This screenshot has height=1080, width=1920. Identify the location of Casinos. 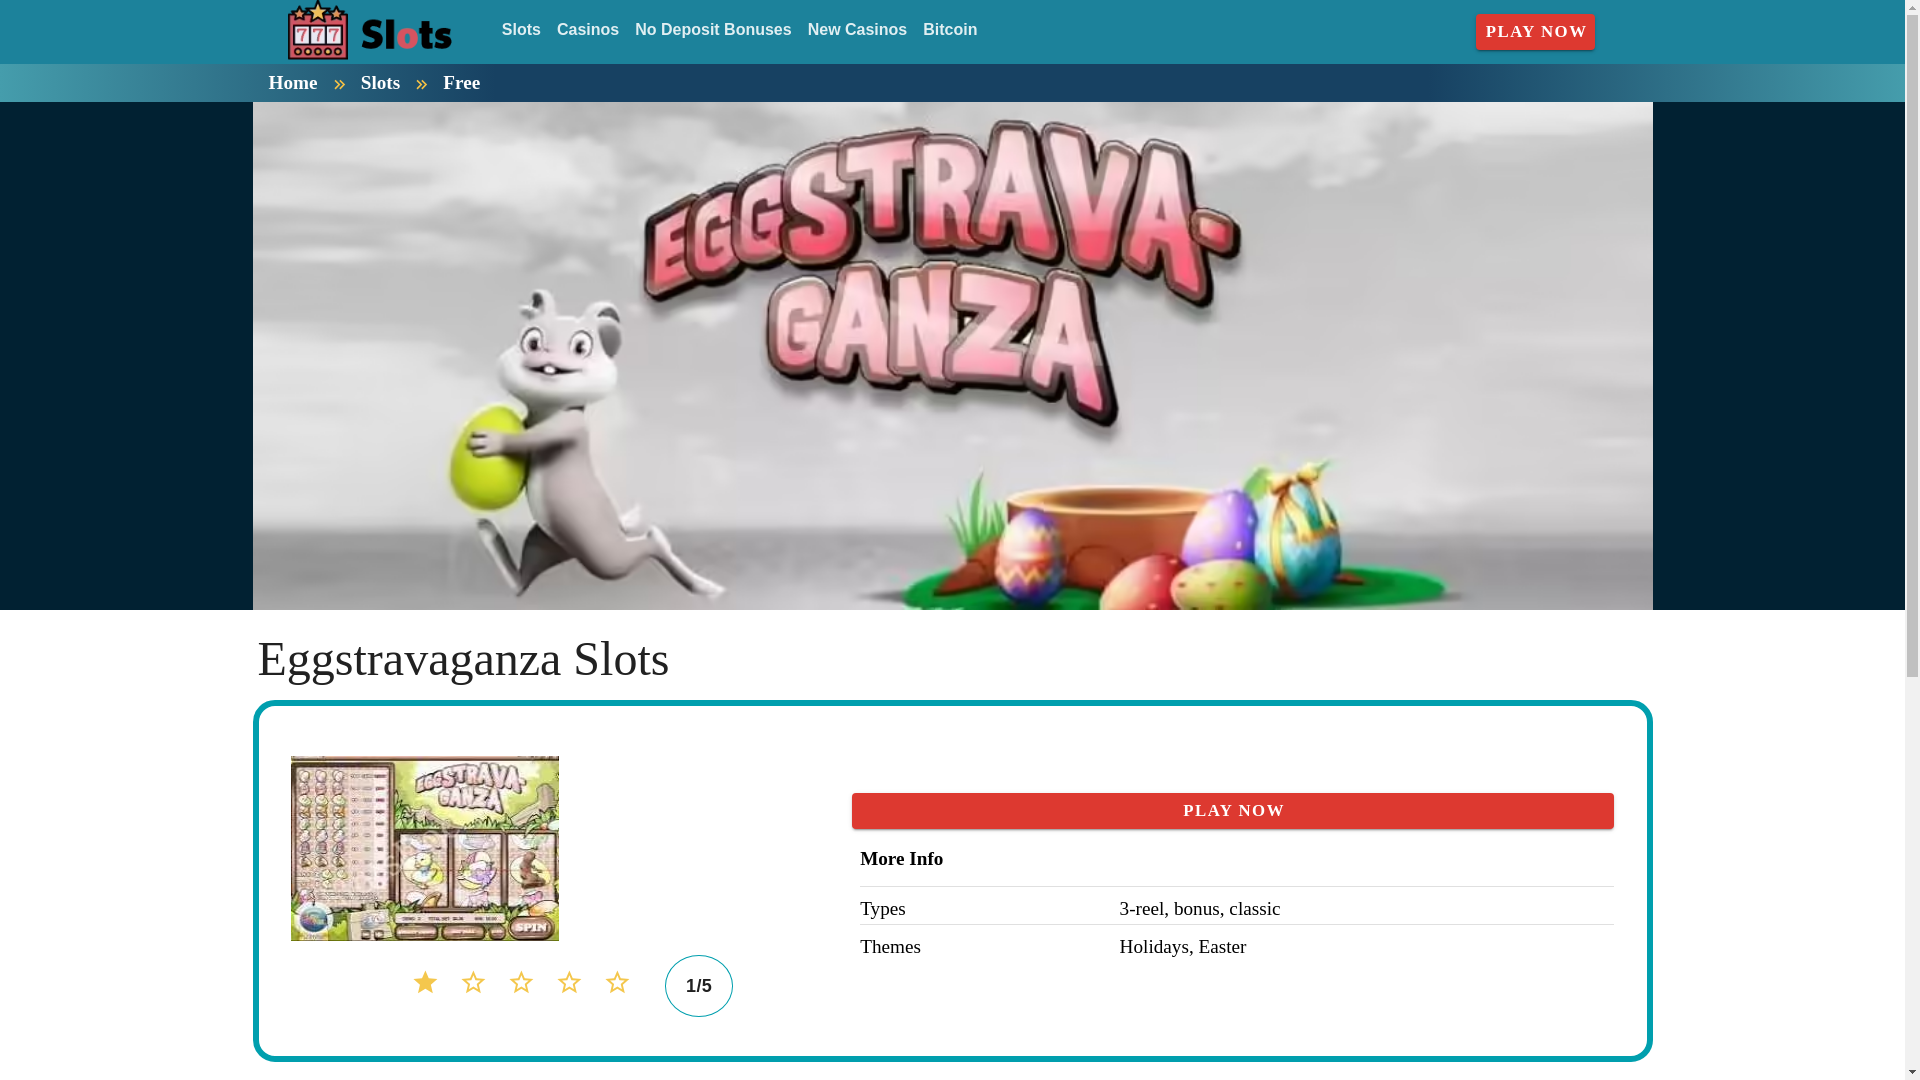
(588, 30).